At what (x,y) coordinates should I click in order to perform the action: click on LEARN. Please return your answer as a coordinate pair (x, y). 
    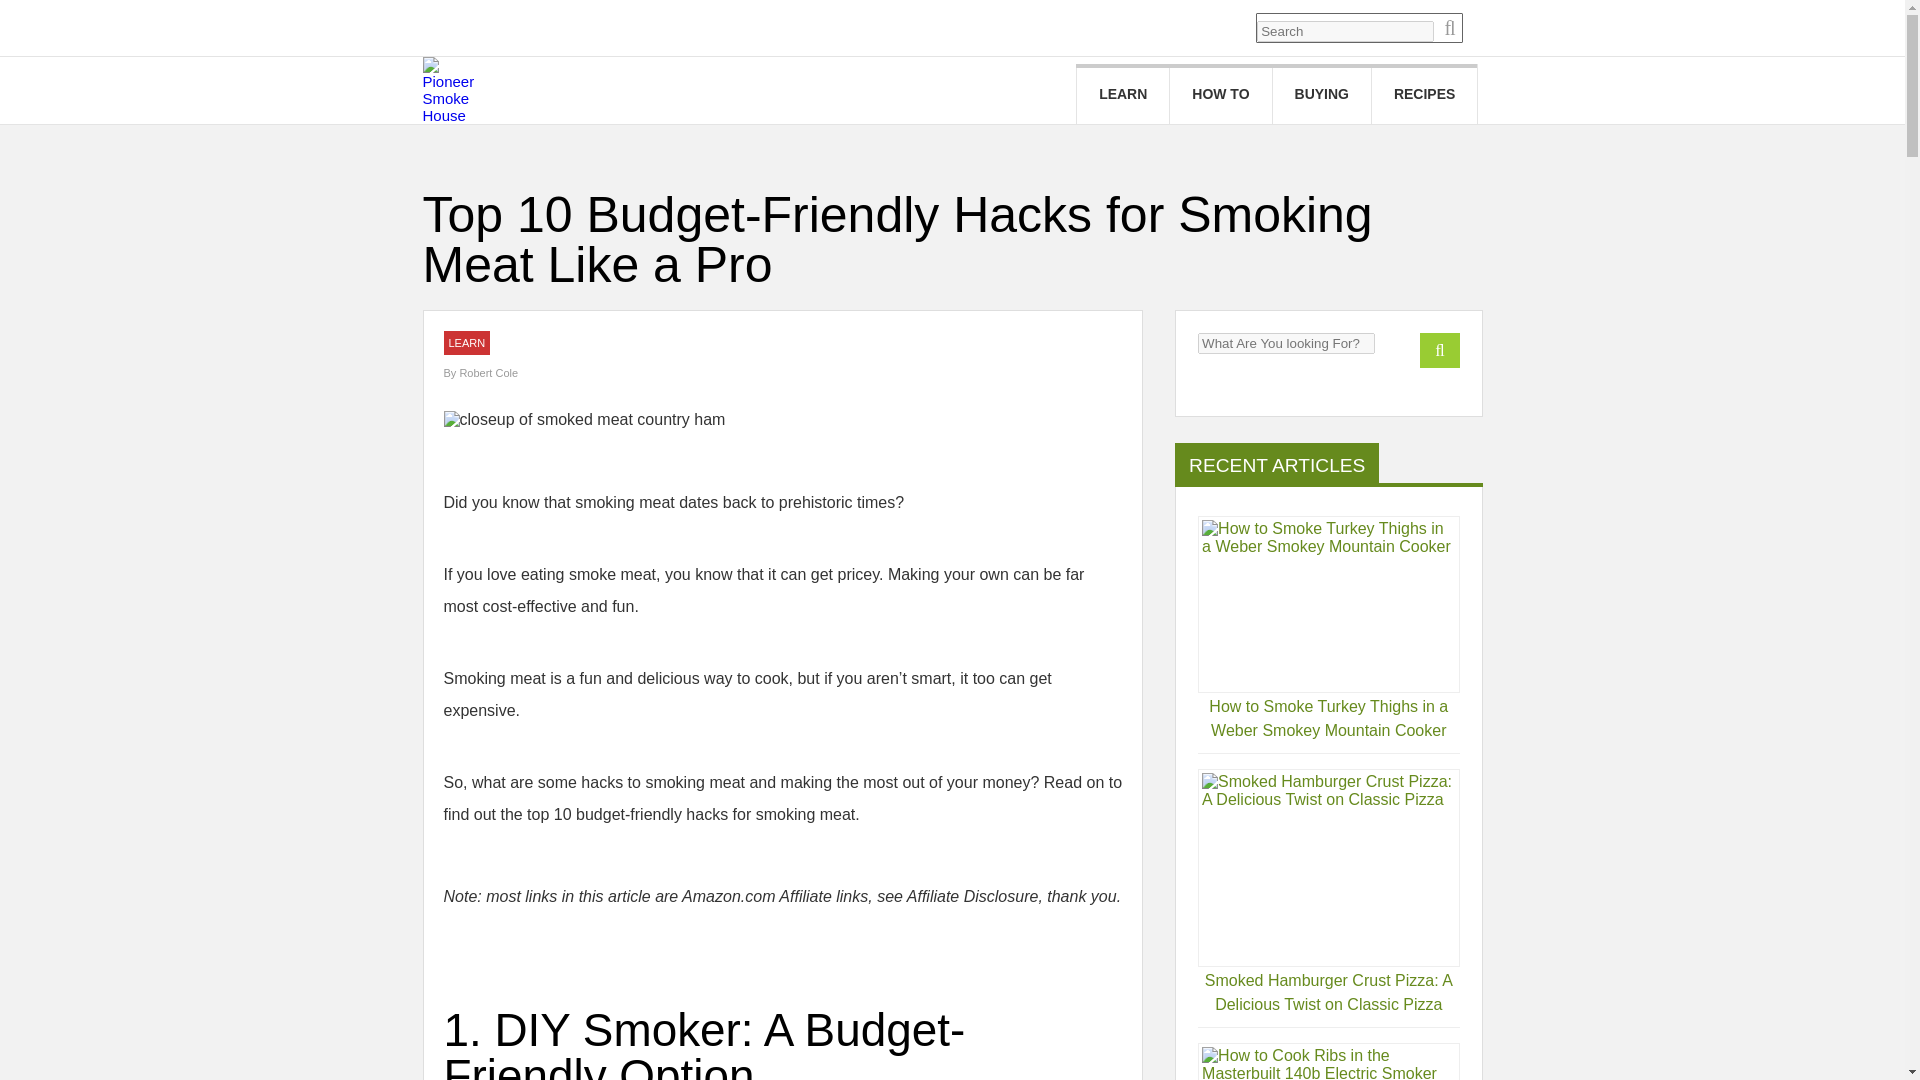
    Looking at the image, I should click on (466, 342).